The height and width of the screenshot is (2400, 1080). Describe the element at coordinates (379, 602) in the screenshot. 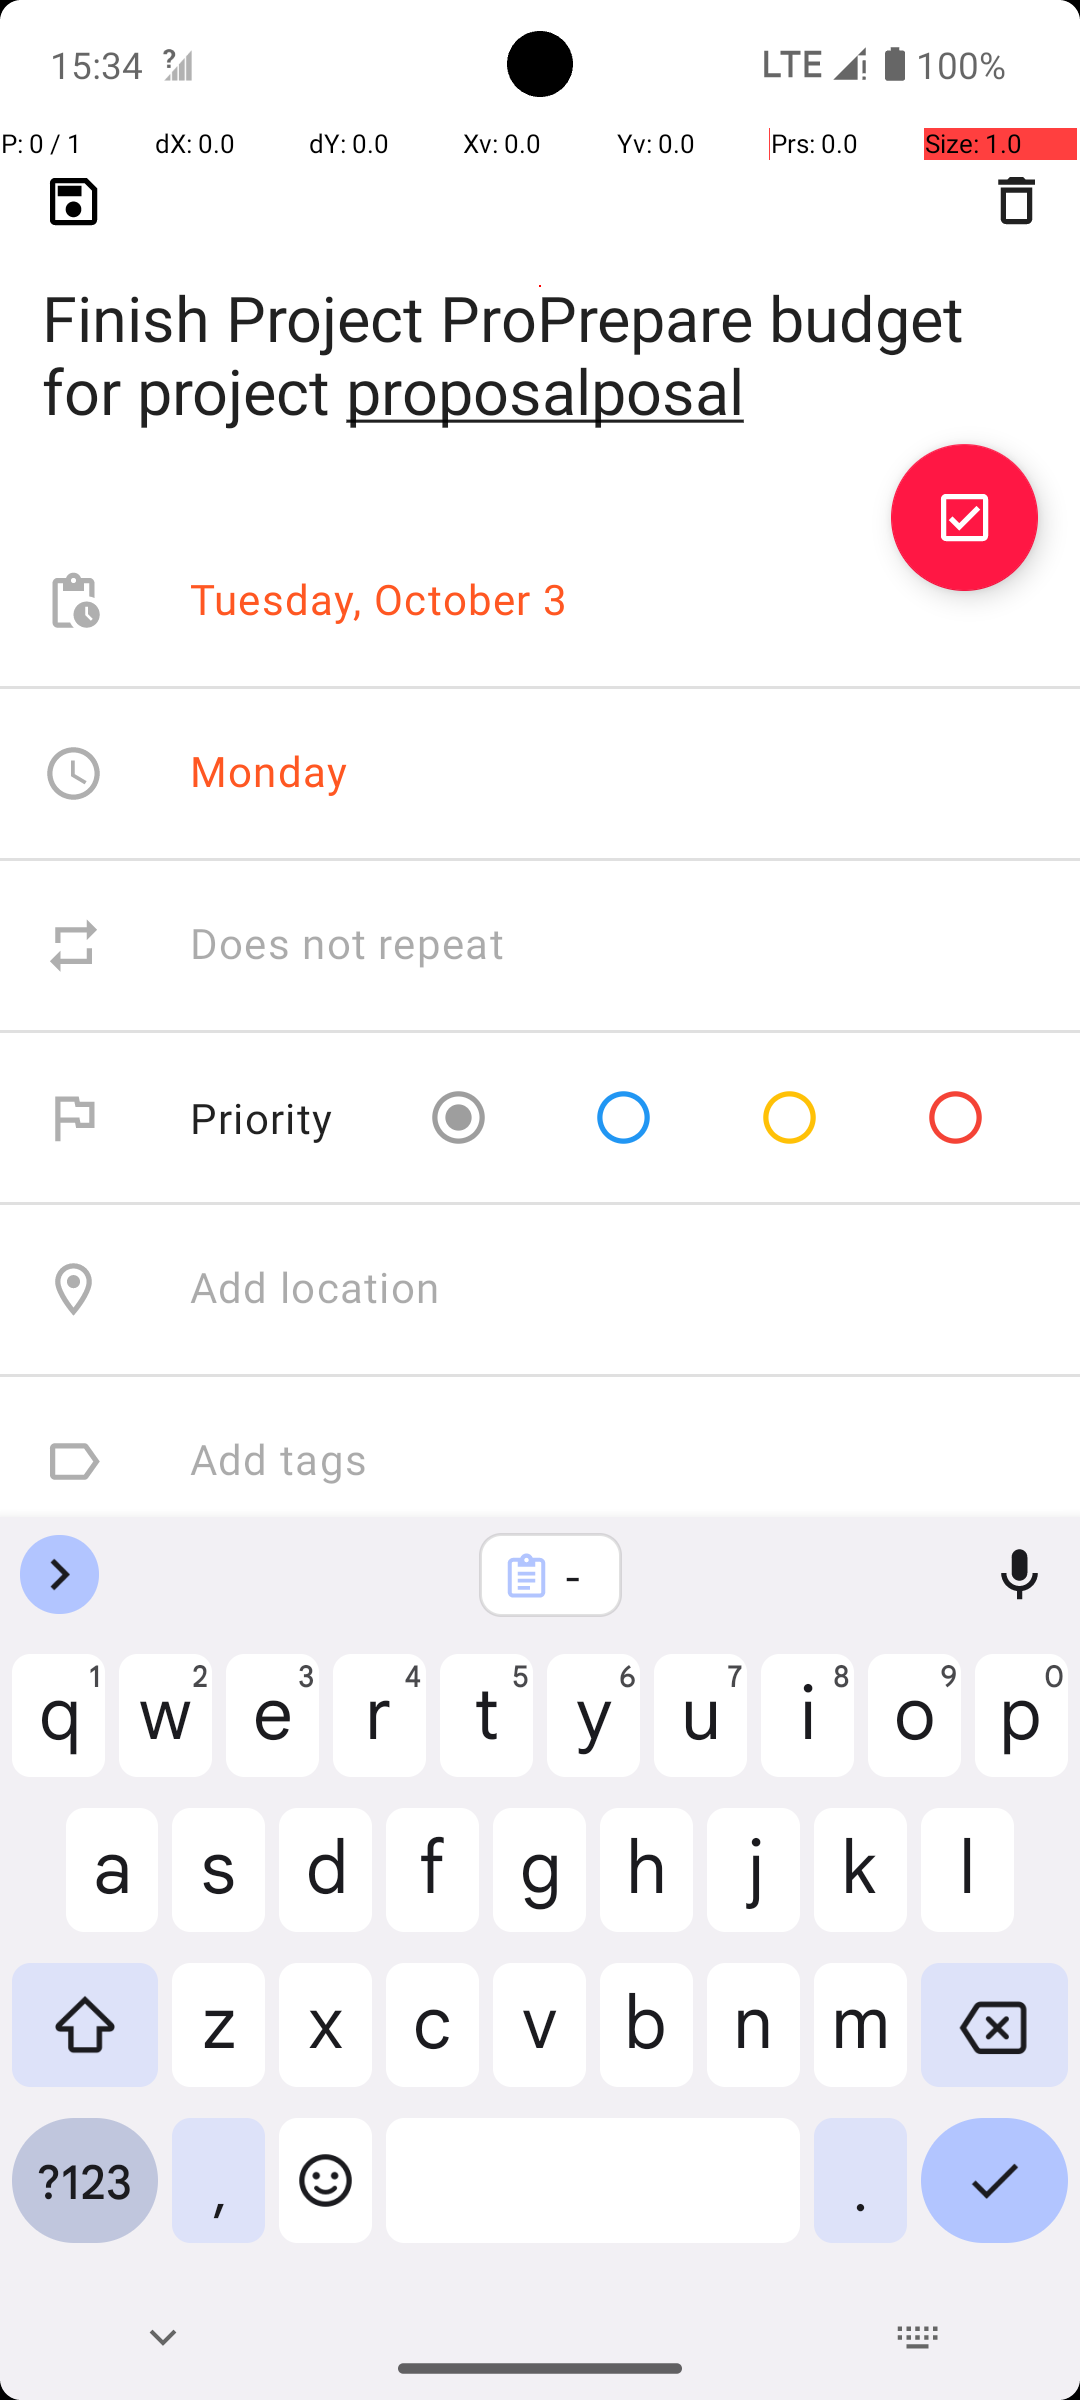

I see `Tuesday, October 3` at that location.